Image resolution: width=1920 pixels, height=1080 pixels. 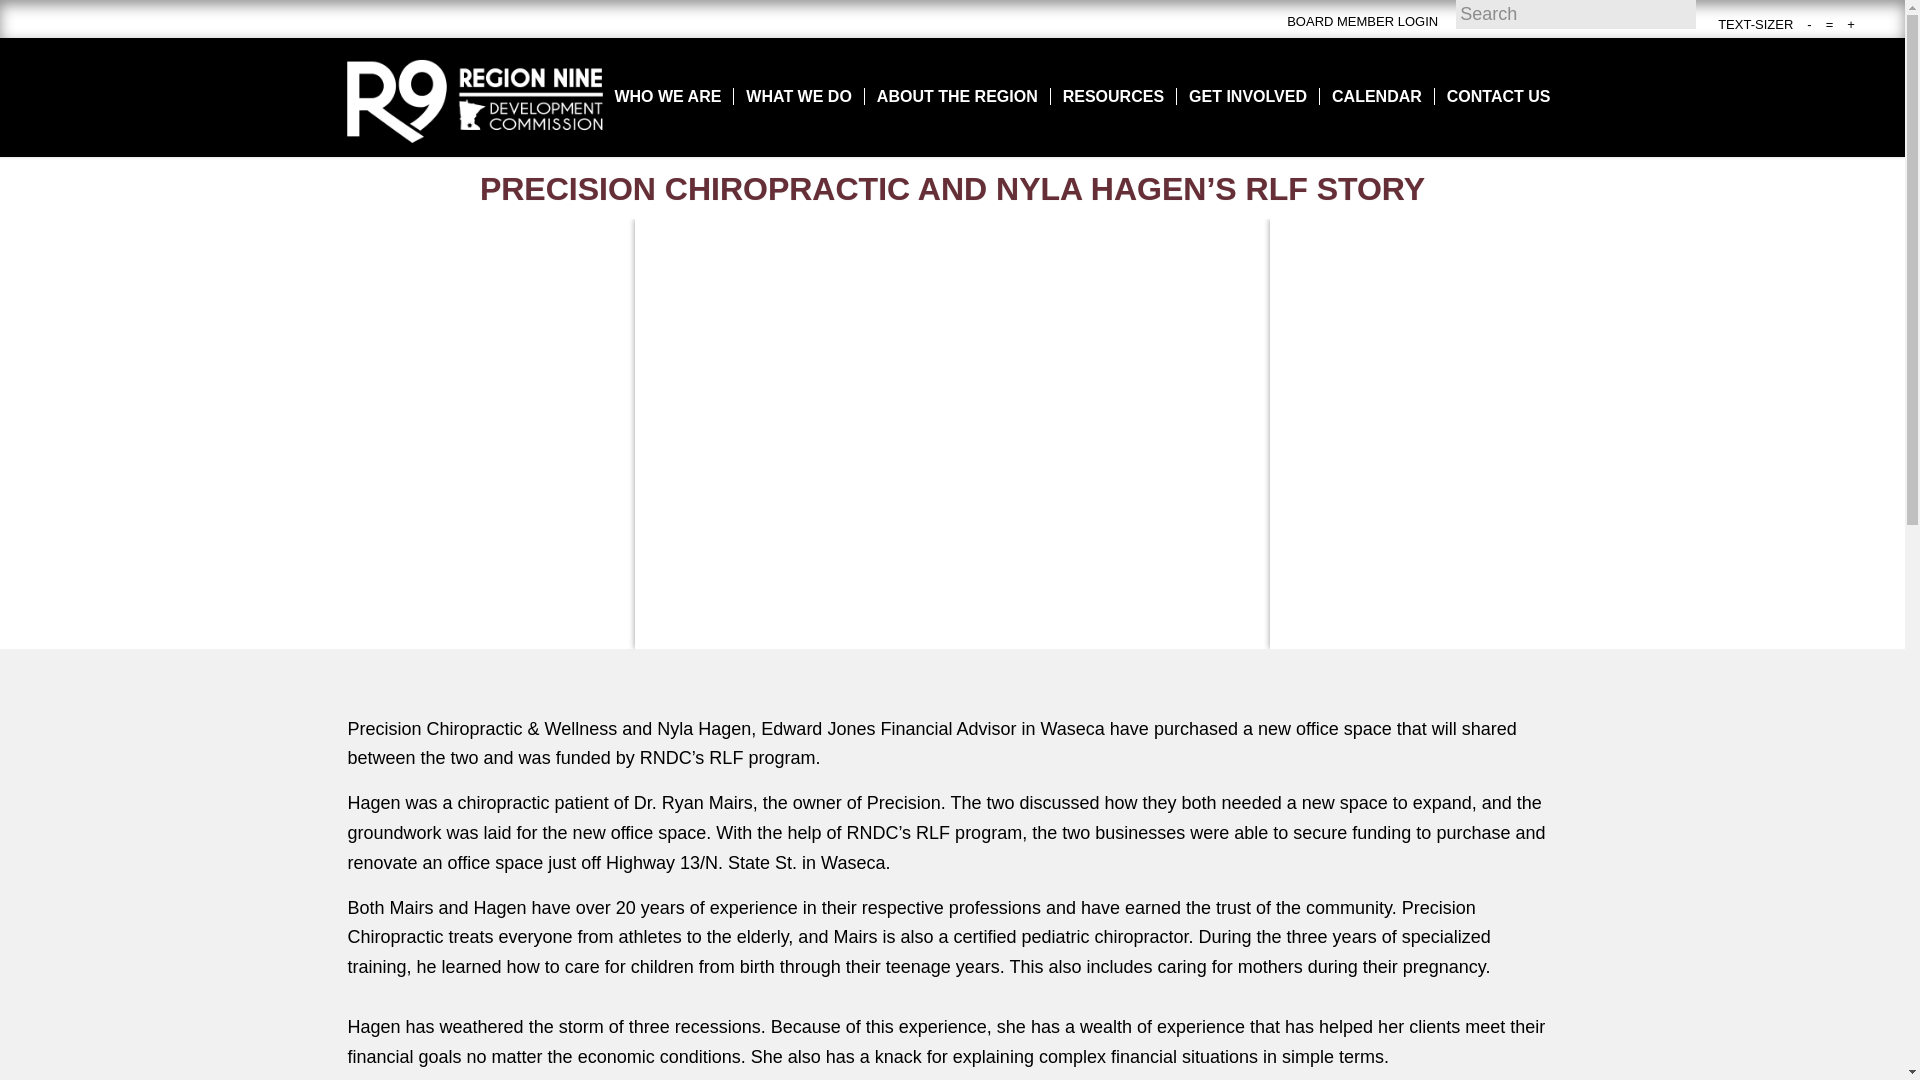 I want to click on RESOURCES, so click(x=1112, y=96).